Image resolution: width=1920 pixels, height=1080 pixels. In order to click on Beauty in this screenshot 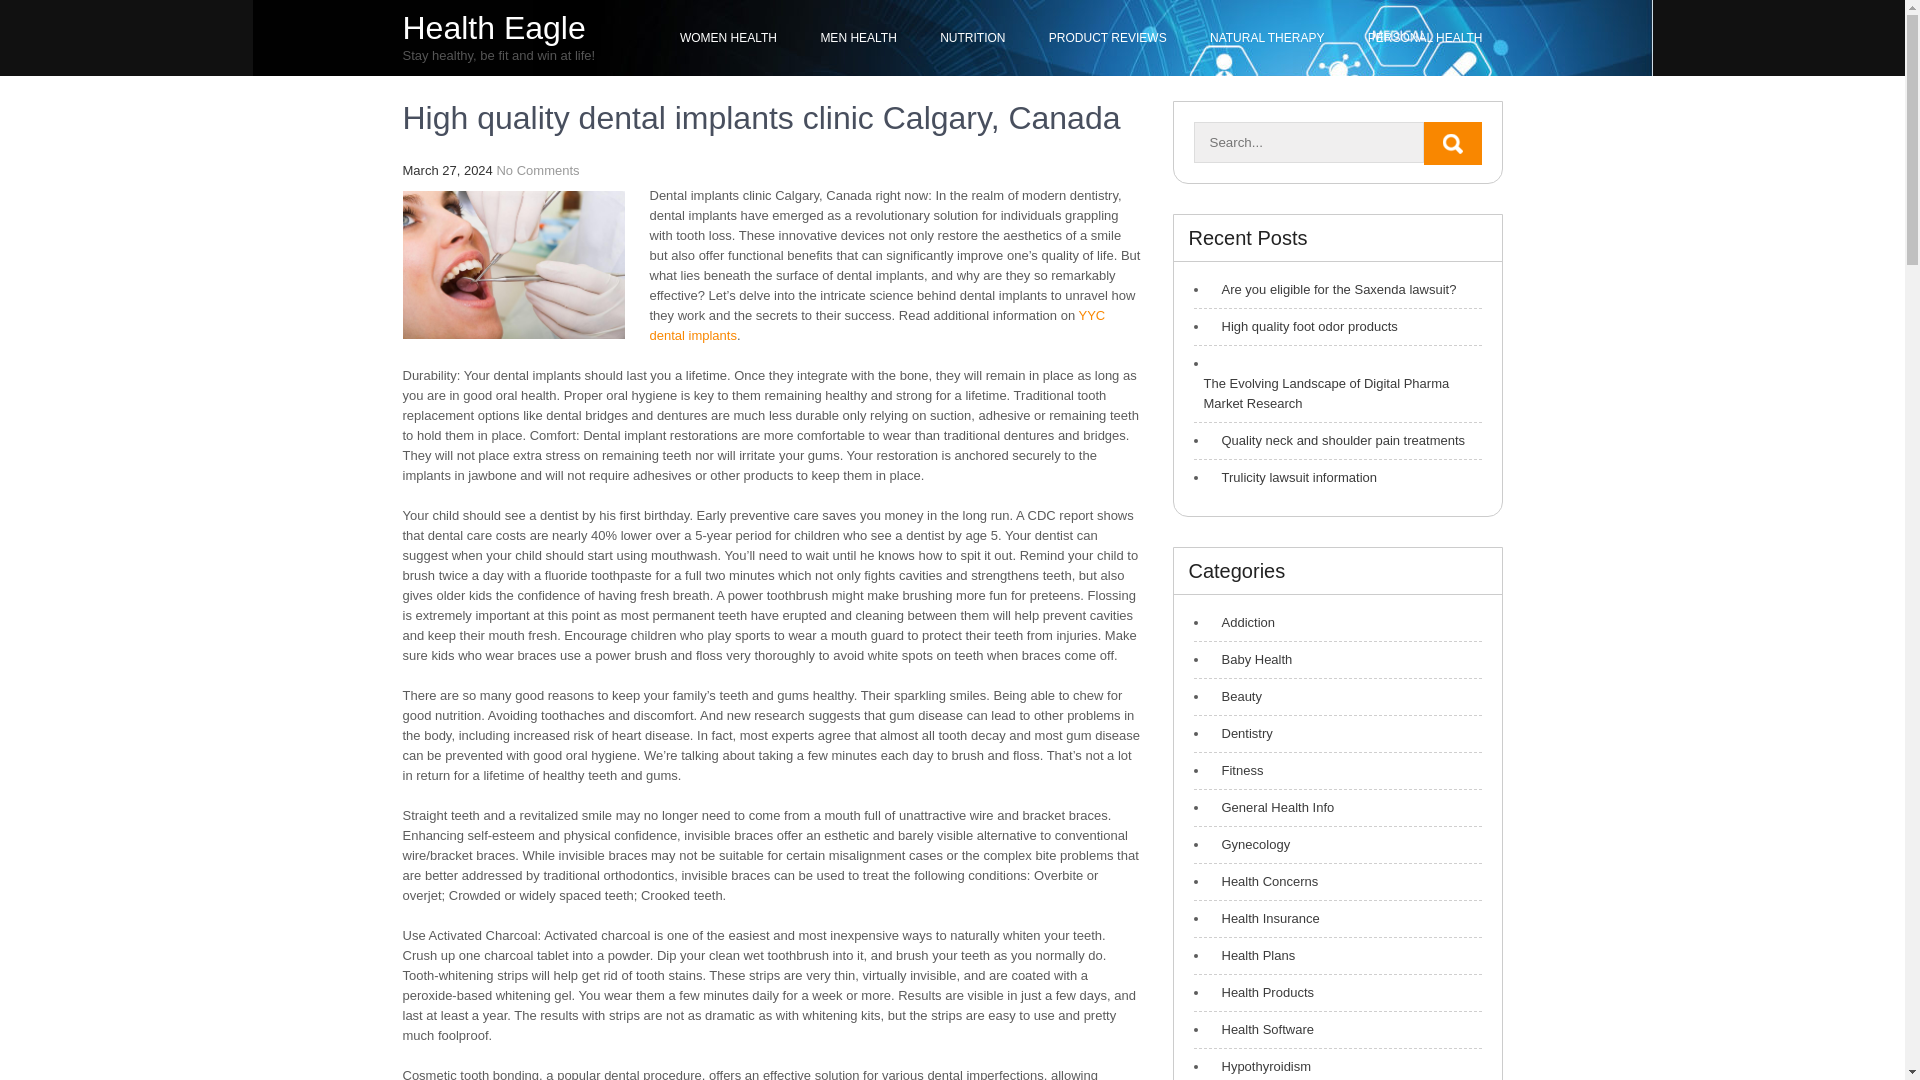, I will do `click(1236, 696)`.